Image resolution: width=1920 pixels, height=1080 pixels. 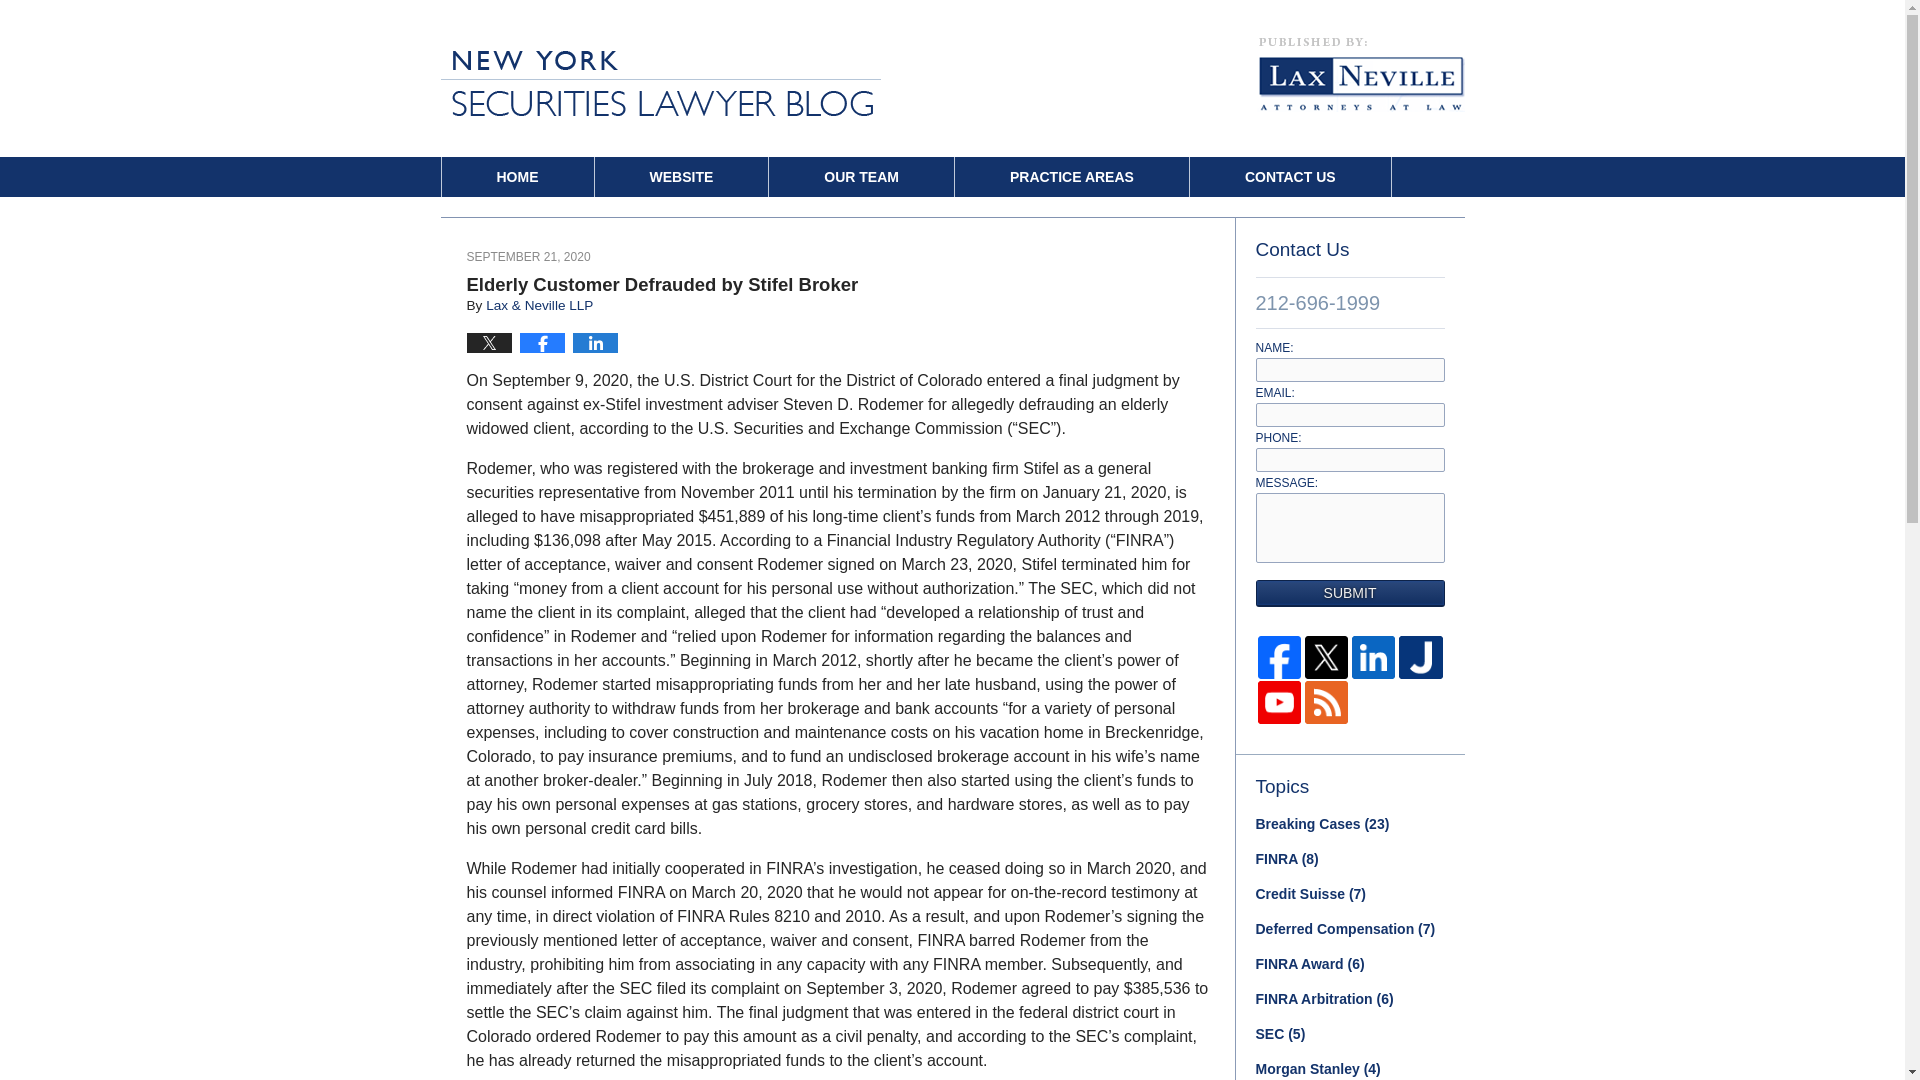 What do you see at coordinates (1373, 658) in the screenshot?
I see `LinkedIn` at bounding box center [1373, 658].